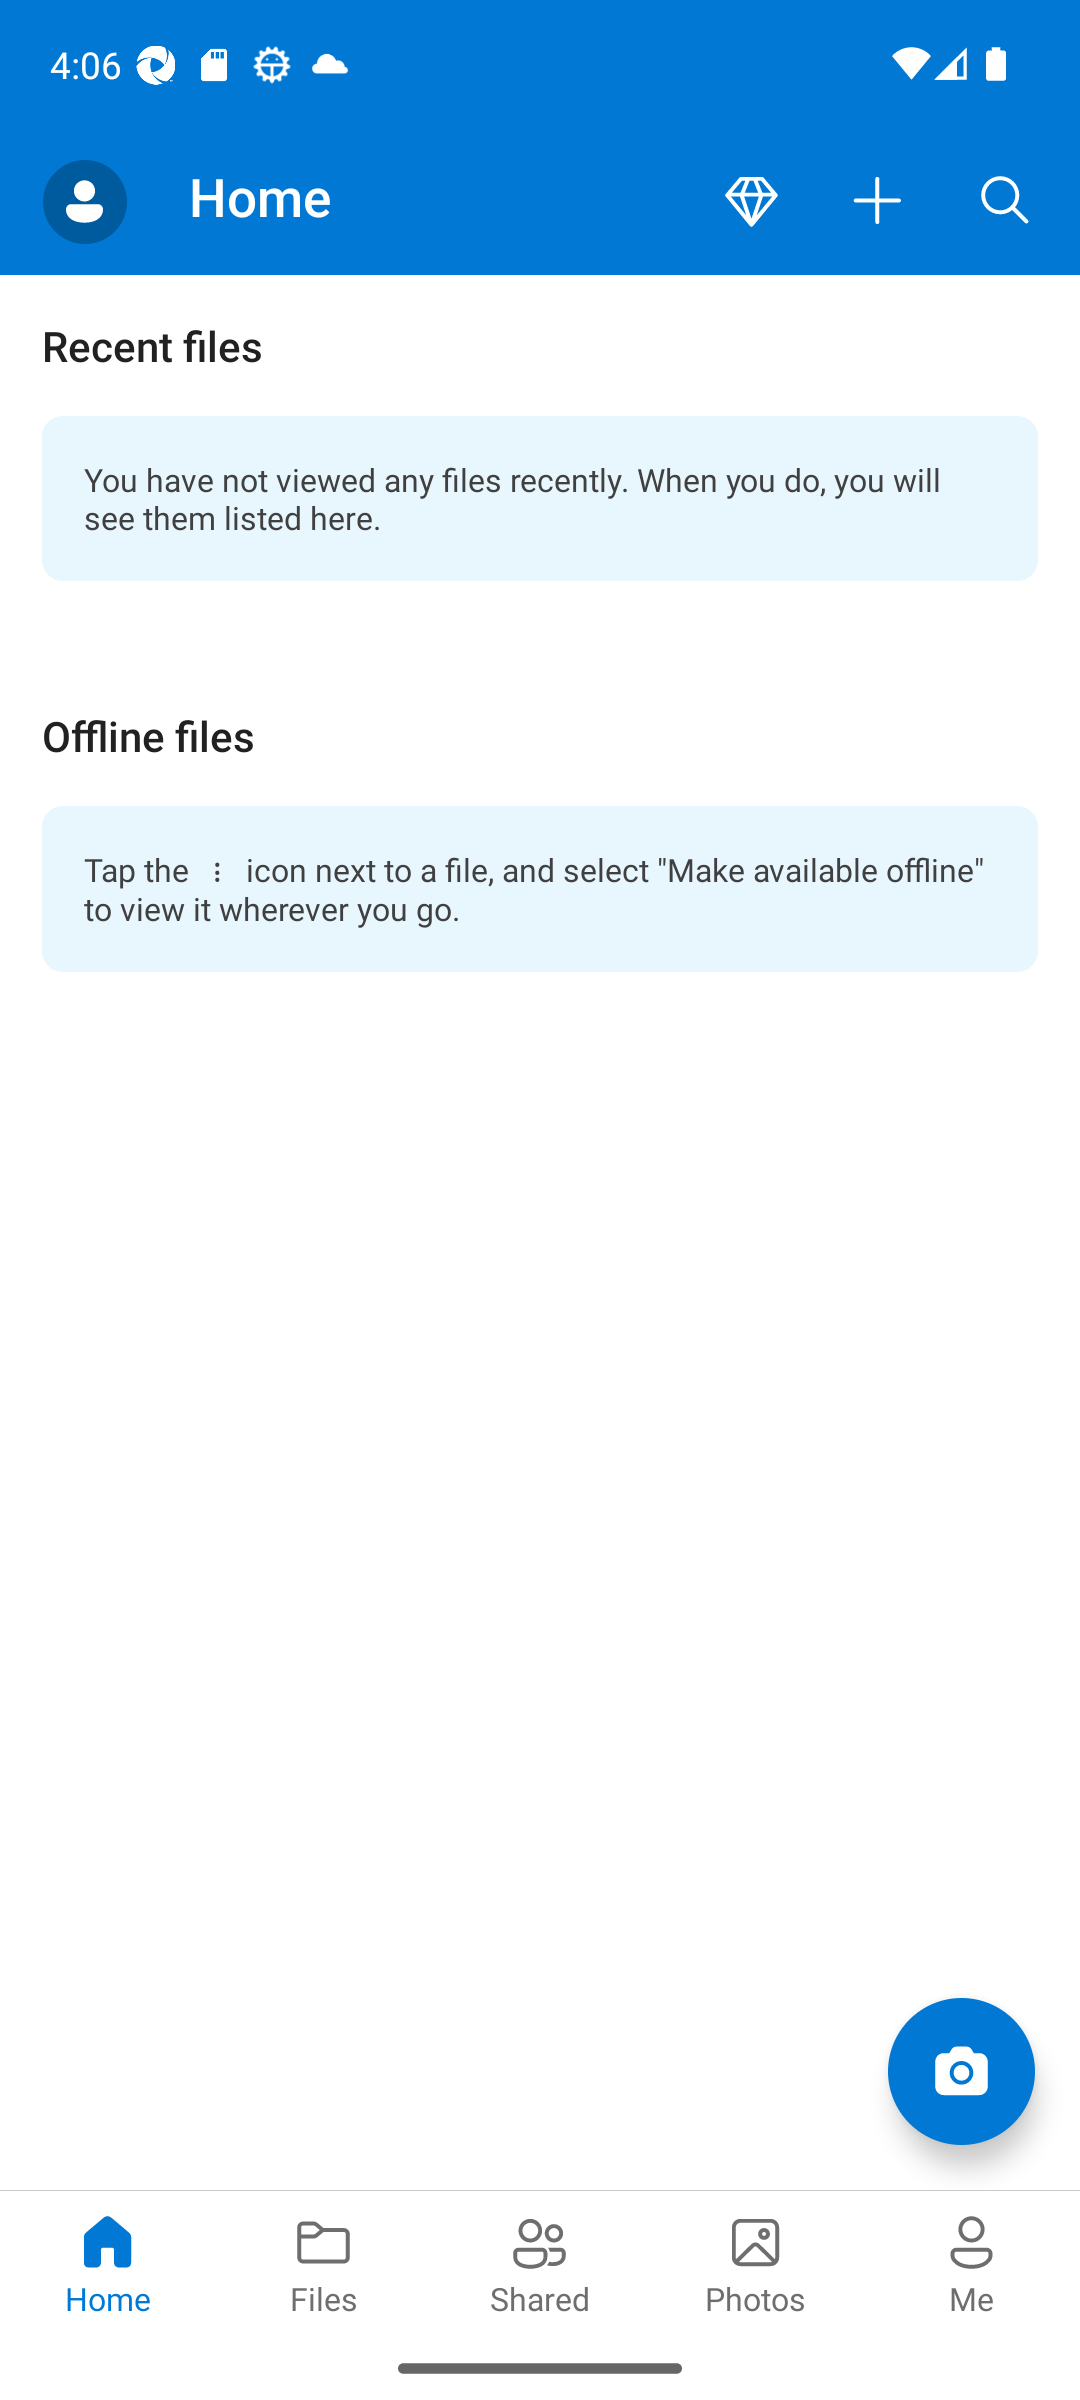  I want to click on More actions button, so click(878, 202).